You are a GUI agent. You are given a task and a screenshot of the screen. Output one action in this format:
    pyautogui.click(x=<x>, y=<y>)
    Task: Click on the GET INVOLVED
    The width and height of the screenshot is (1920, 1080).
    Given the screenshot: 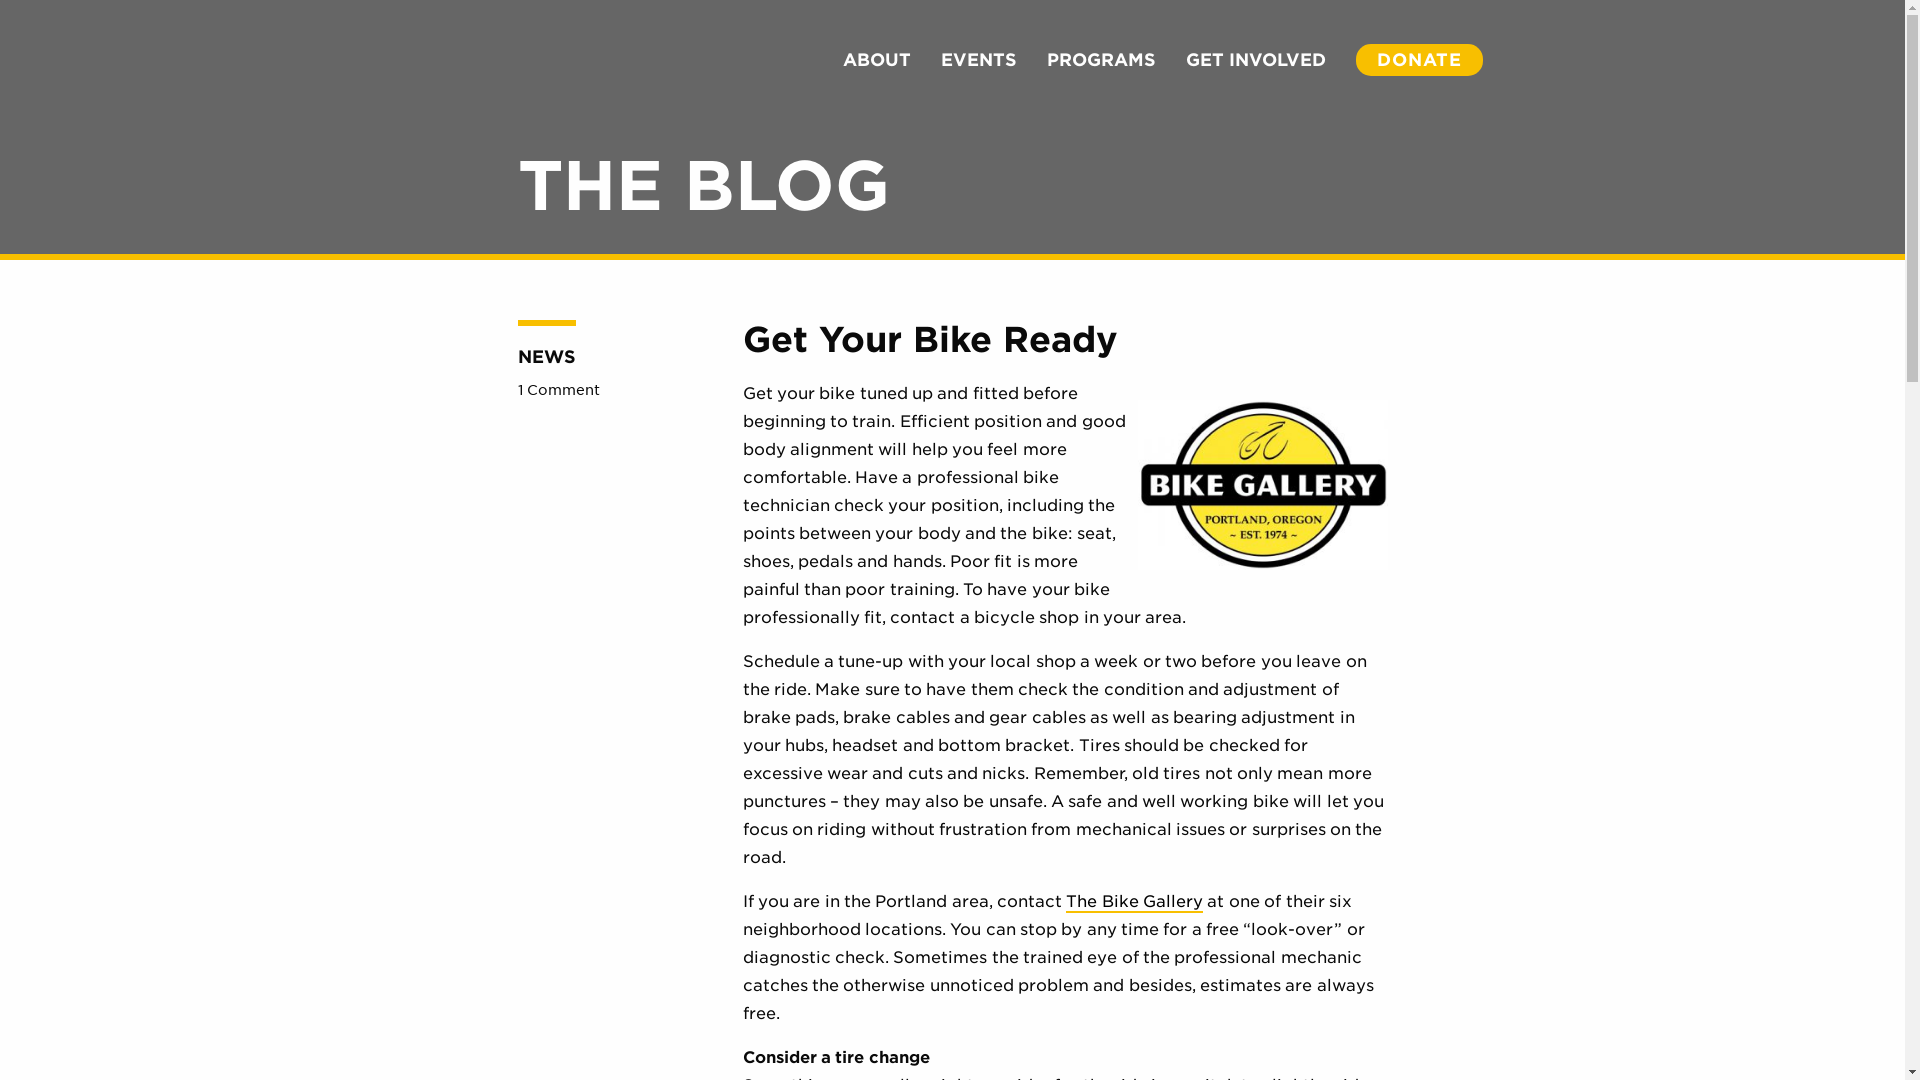 What is the action you would take?
    pyautogui.click(x=1256, y=59)
    